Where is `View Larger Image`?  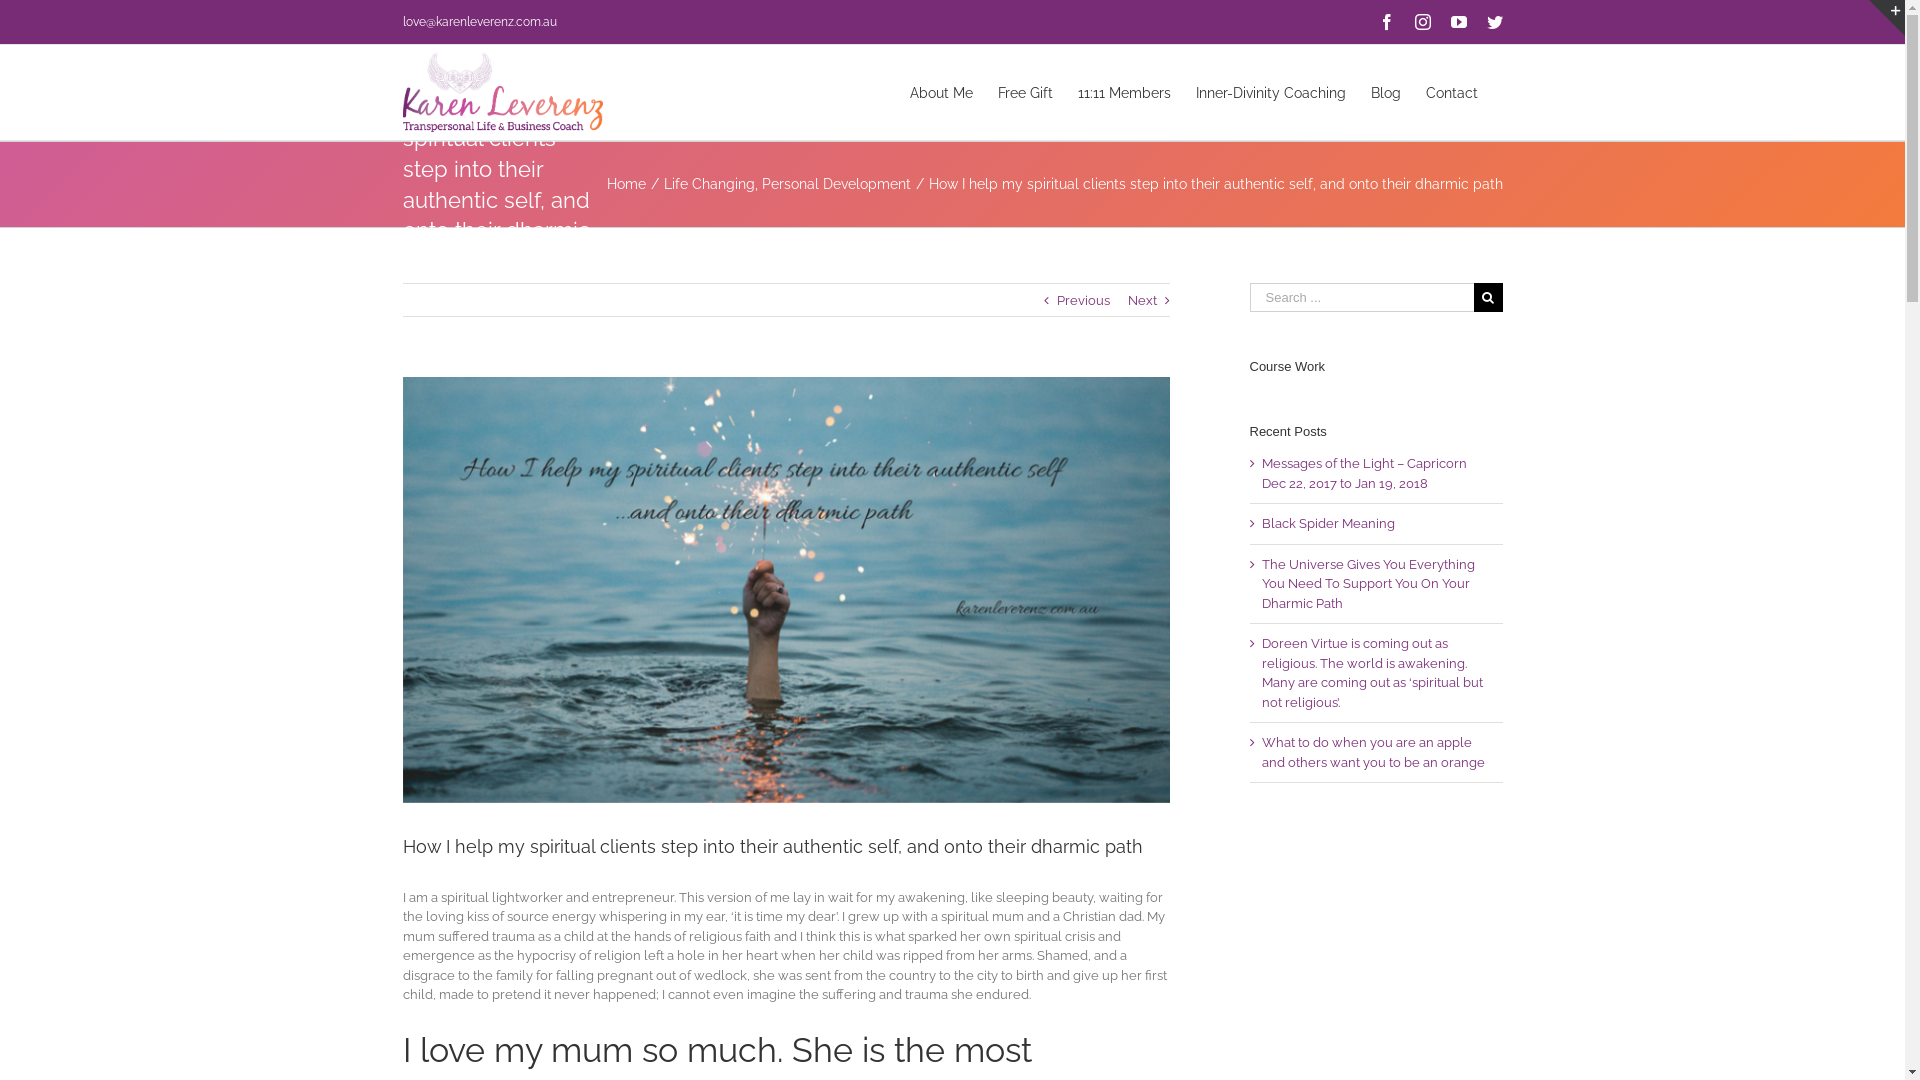
View Larger Image is located at coordinates (786, 590).